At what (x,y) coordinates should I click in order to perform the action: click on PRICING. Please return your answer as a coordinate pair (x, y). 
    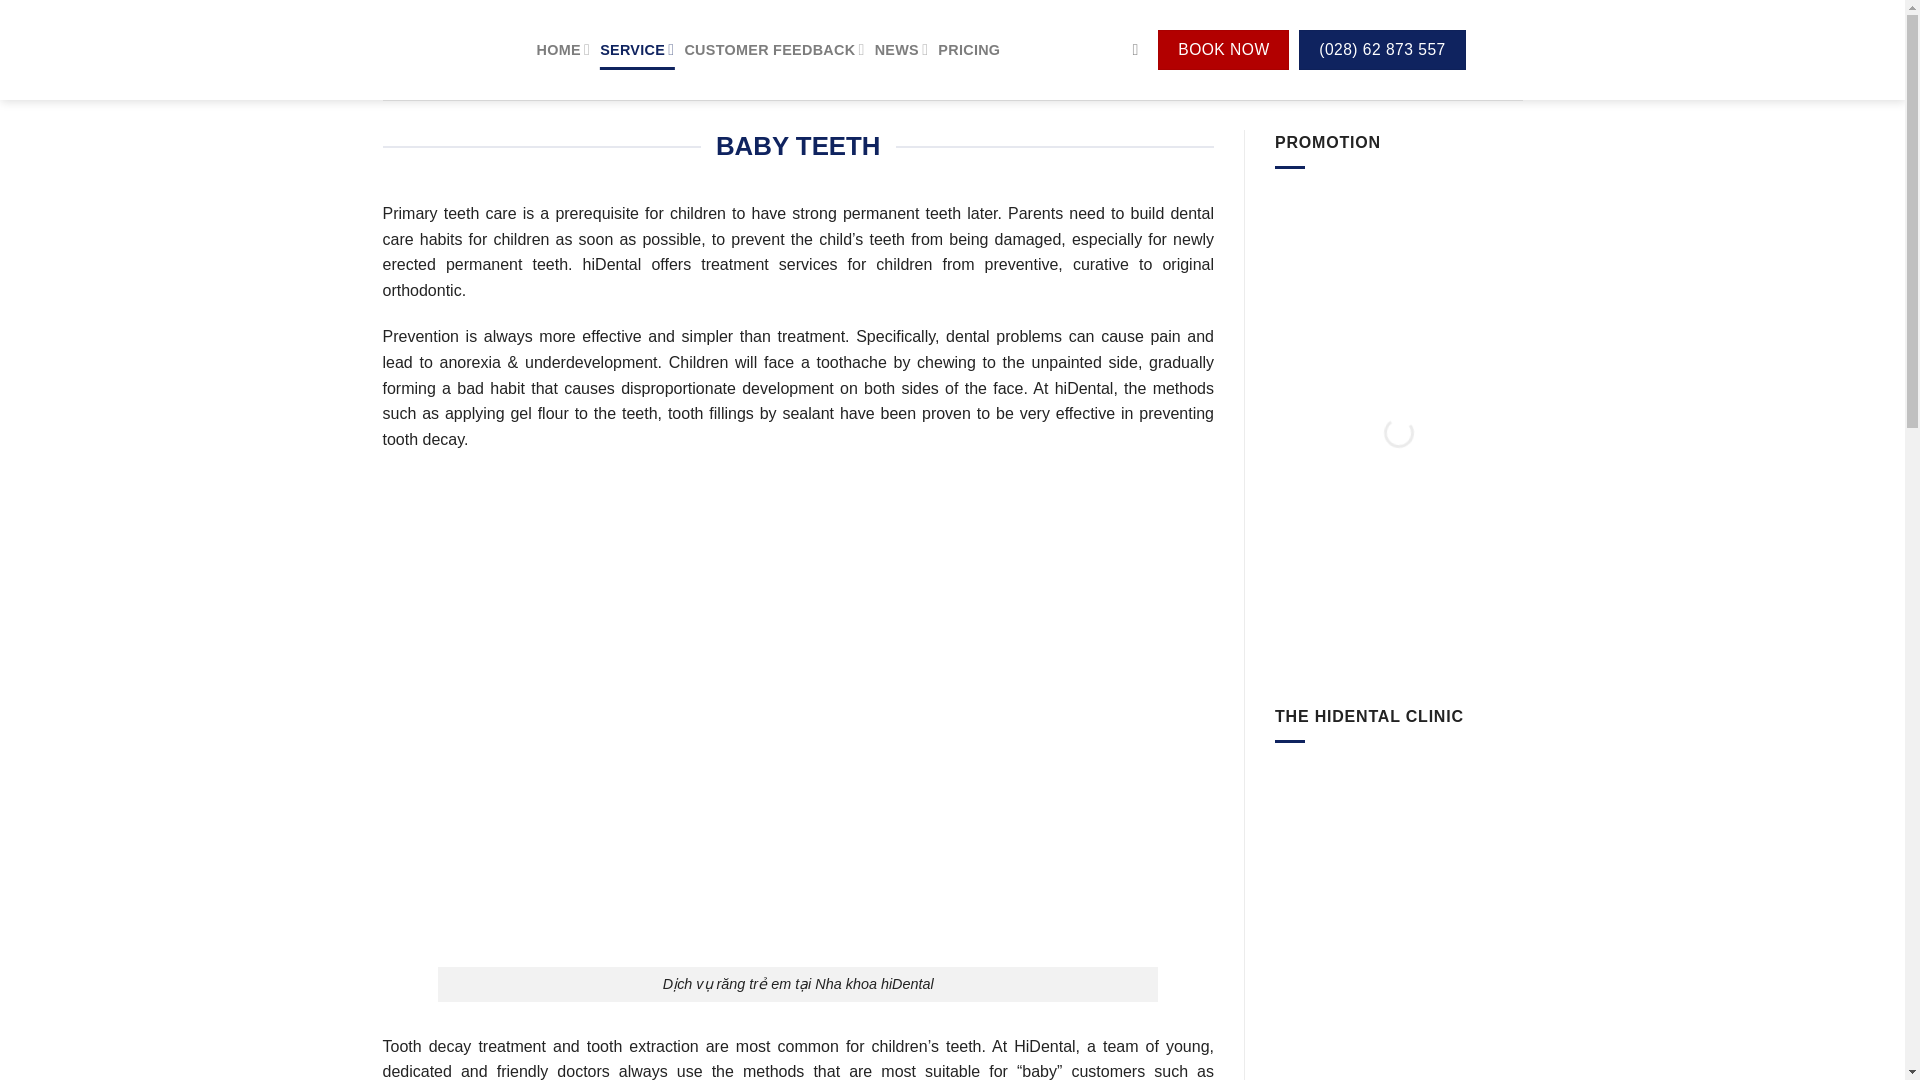
    Looking at the image, I should click on (969, 50).